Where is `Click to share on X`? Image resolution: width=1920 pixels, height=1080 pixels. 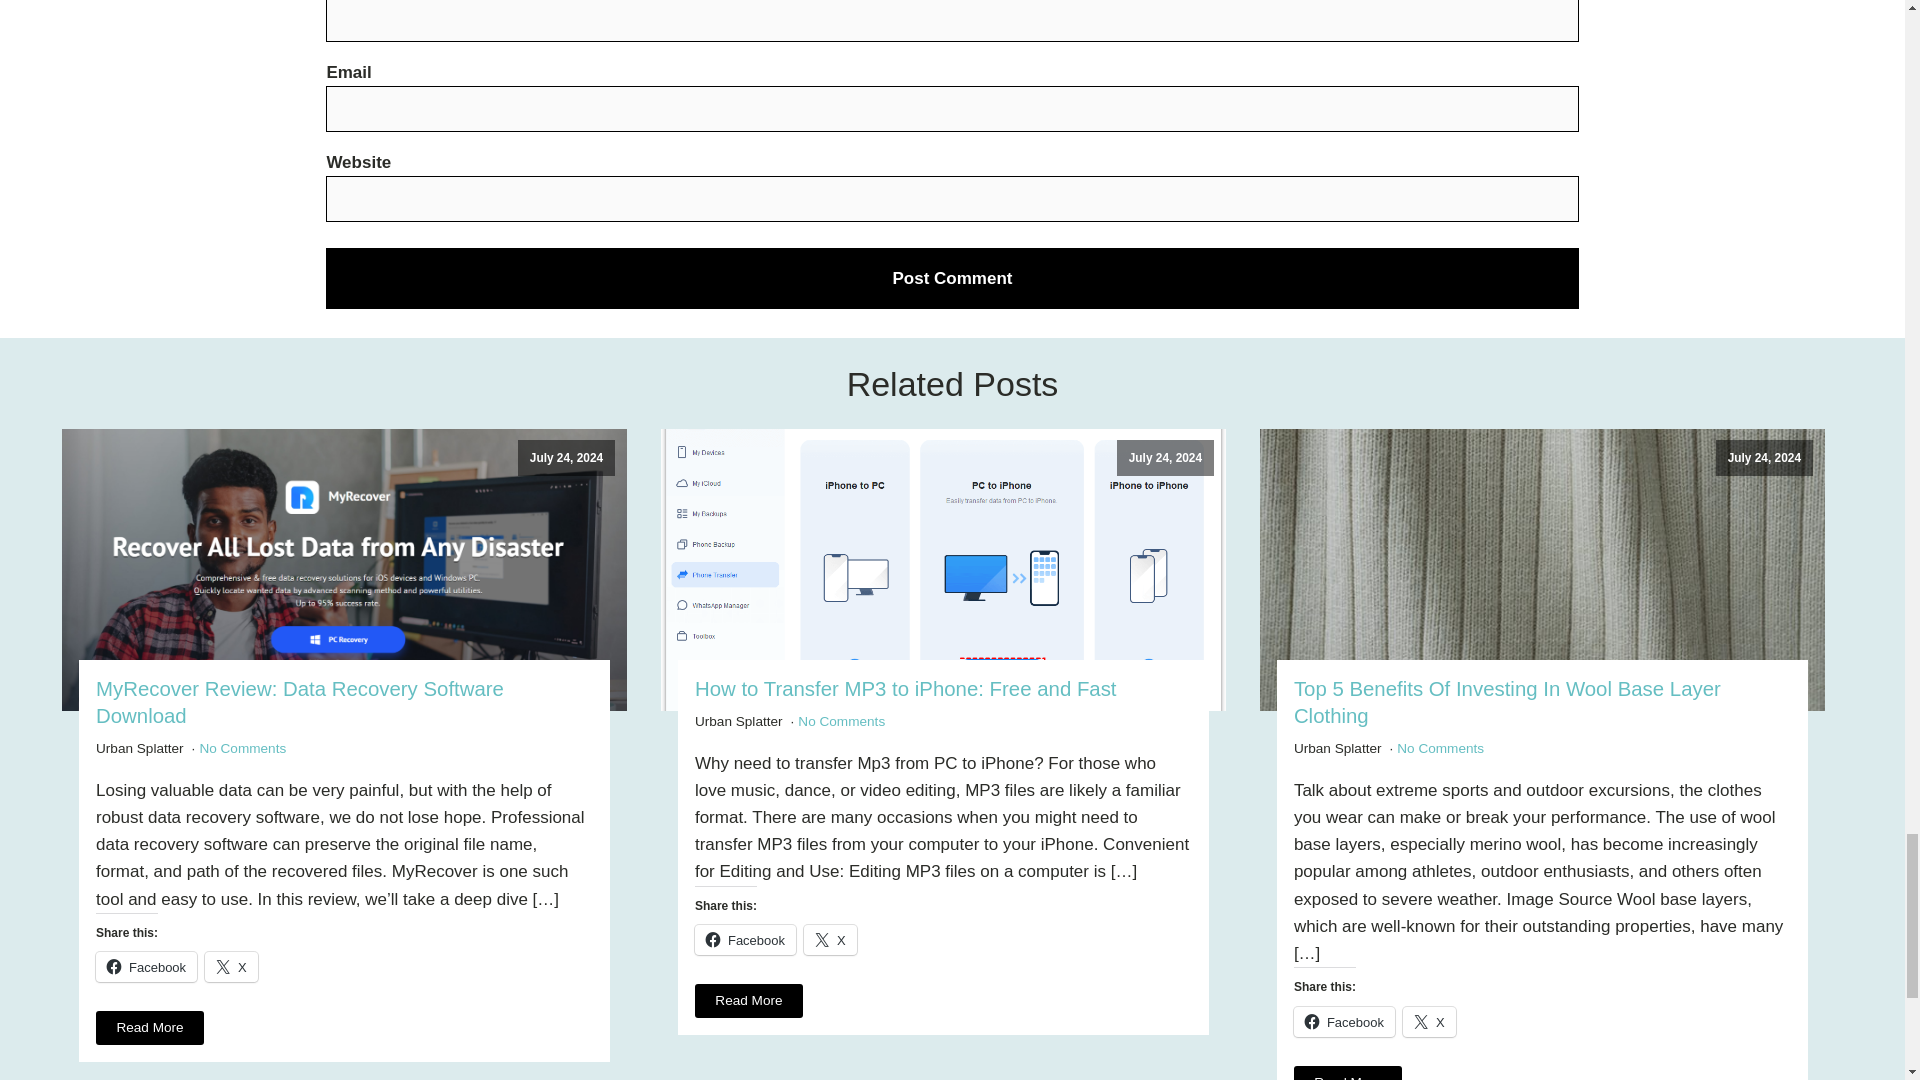 Click to share on X is located at coordinates (231, 966).